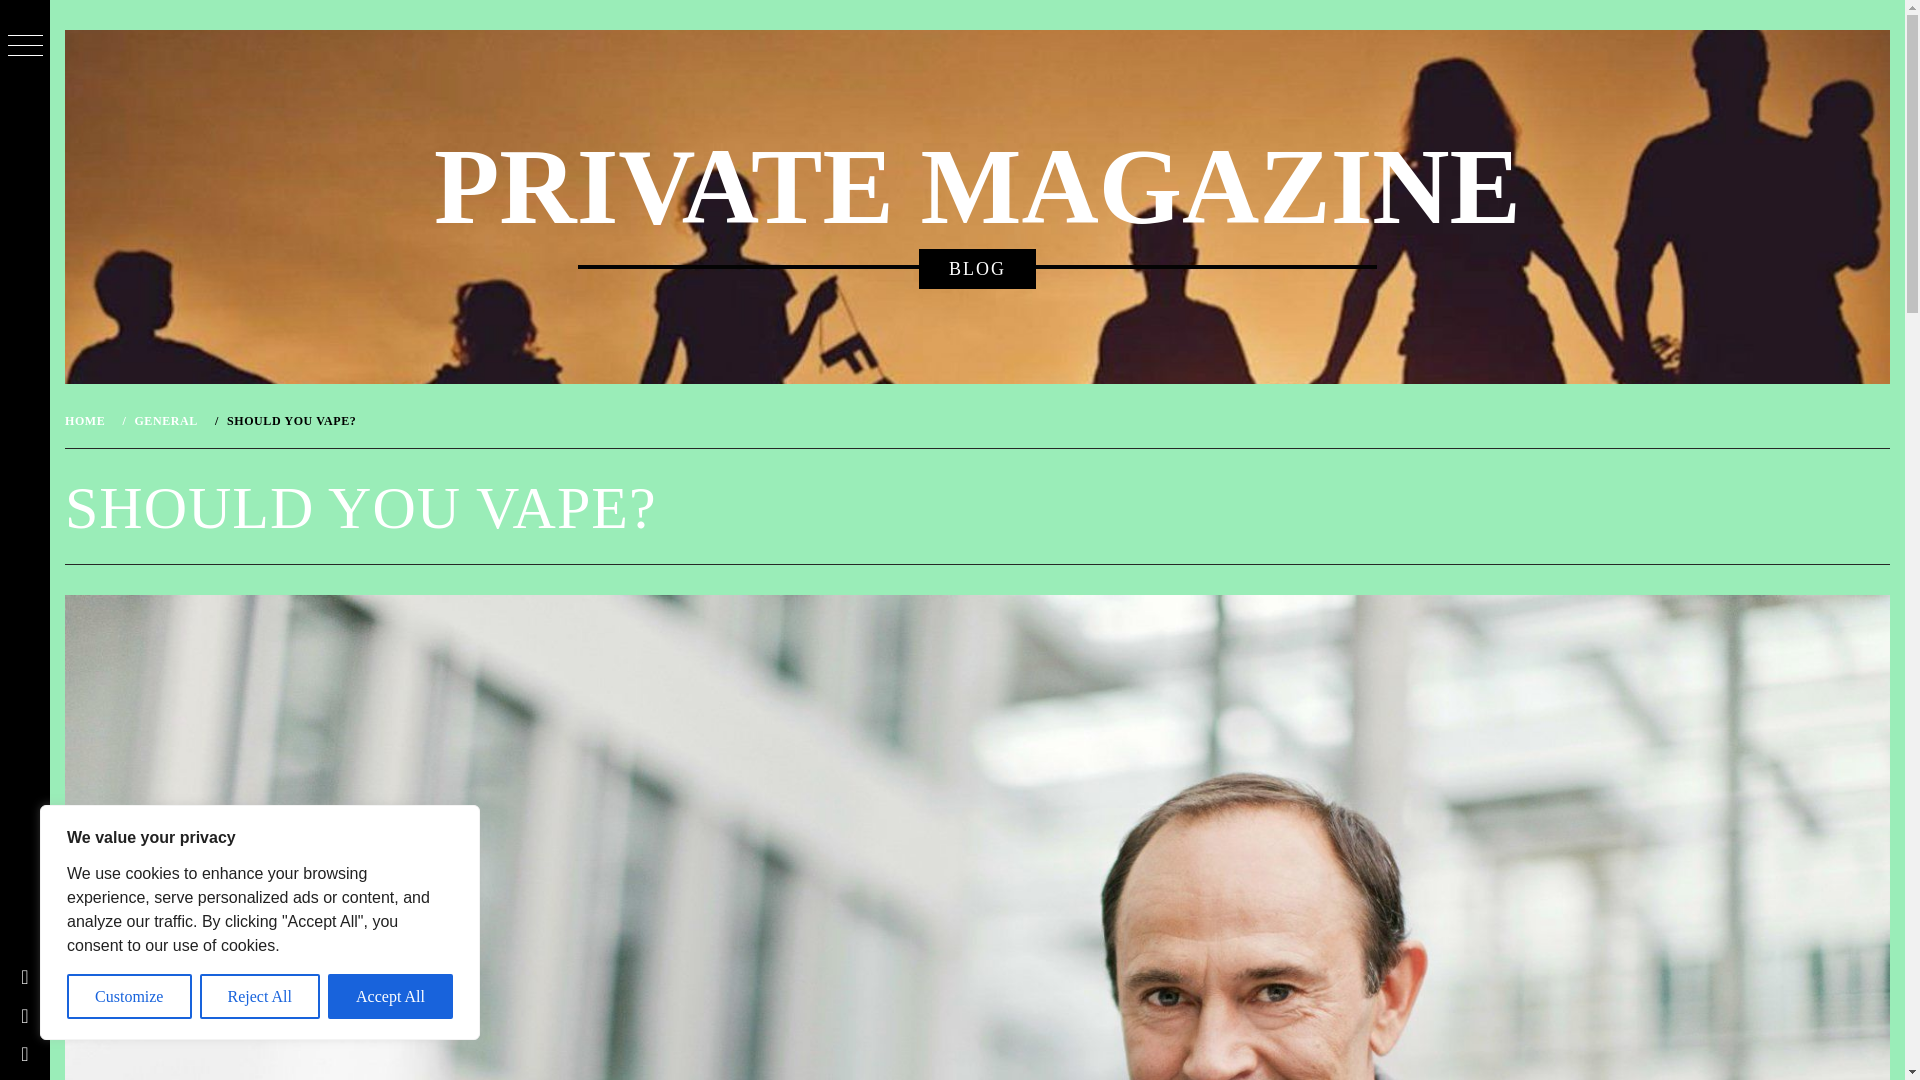 The width and height of the screenshot is (1920, 1080). What do you see at coordinates (390, 996) in the screenshot?
I see `Accept All` at bounding box center [390, 996].